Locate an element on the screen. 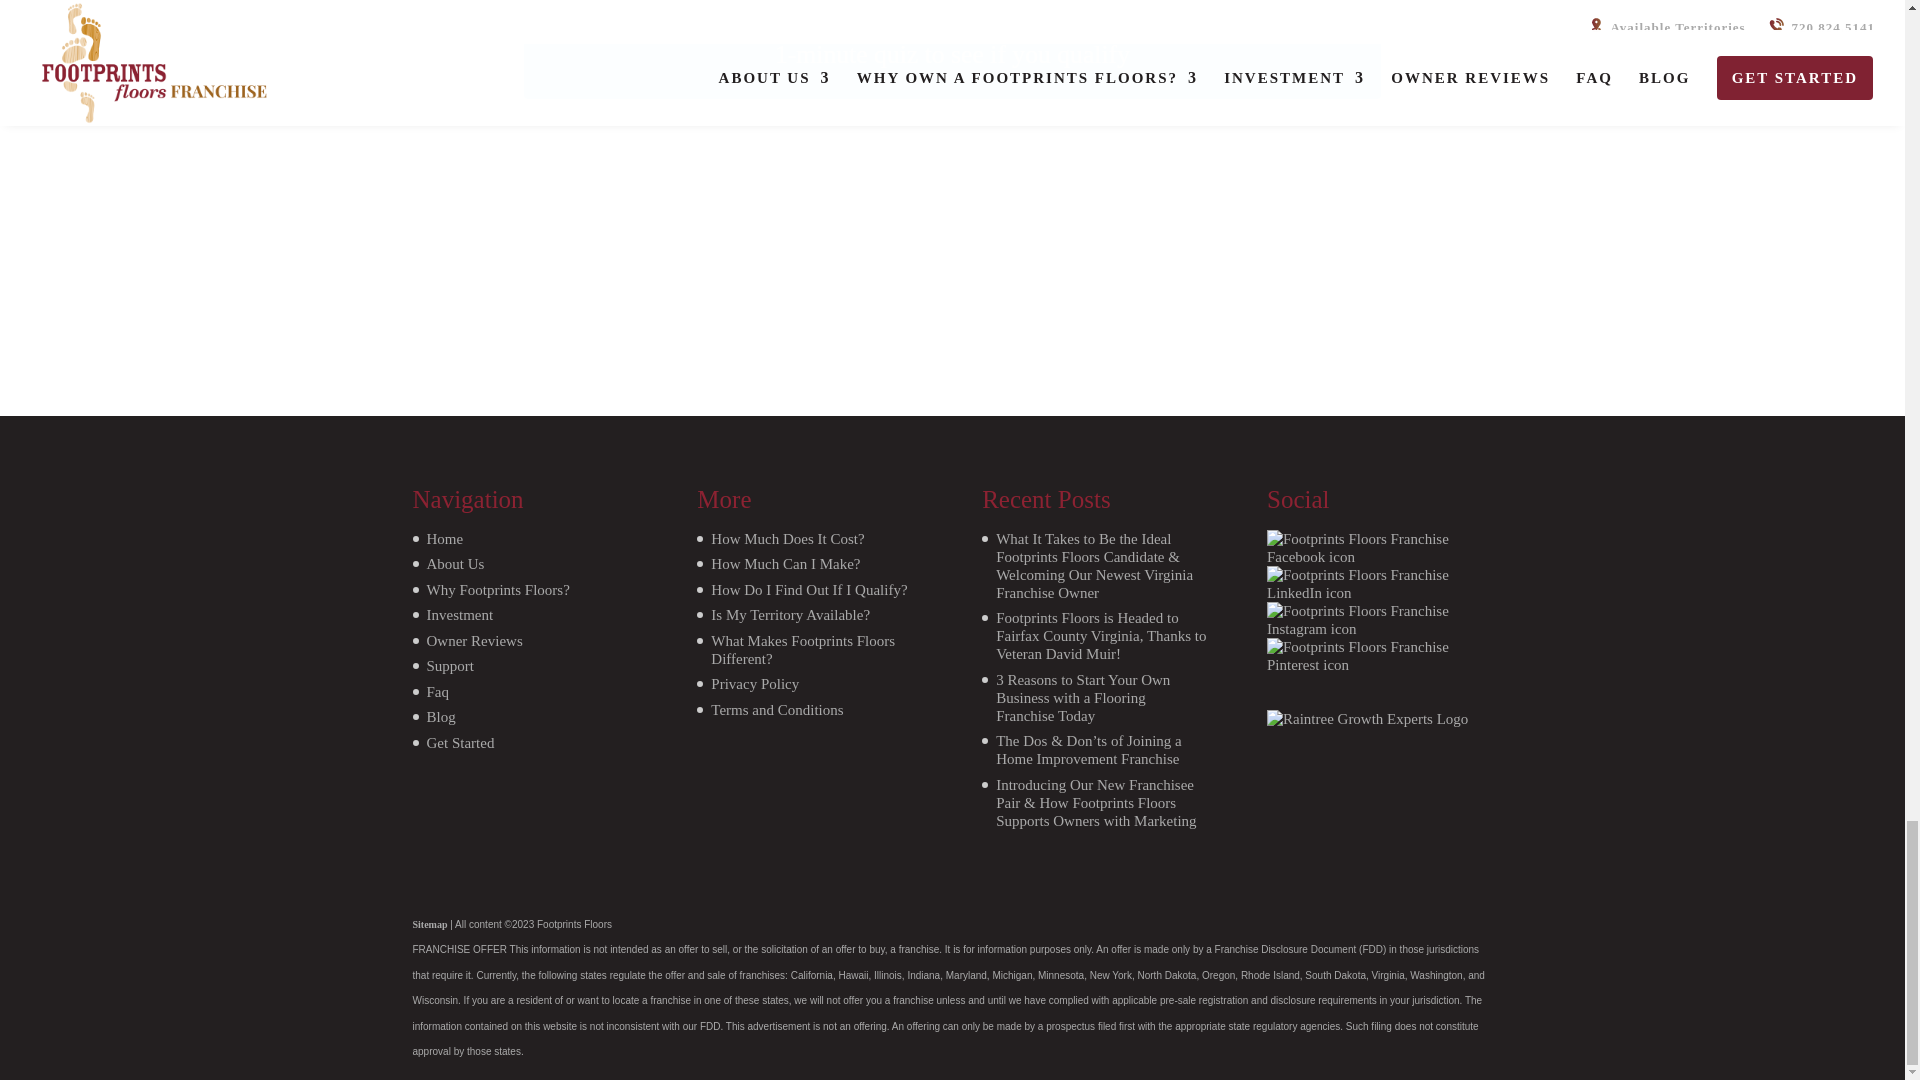 This screenshot has width=1920, height=1080. Investment is located at coordinates (490, 614).